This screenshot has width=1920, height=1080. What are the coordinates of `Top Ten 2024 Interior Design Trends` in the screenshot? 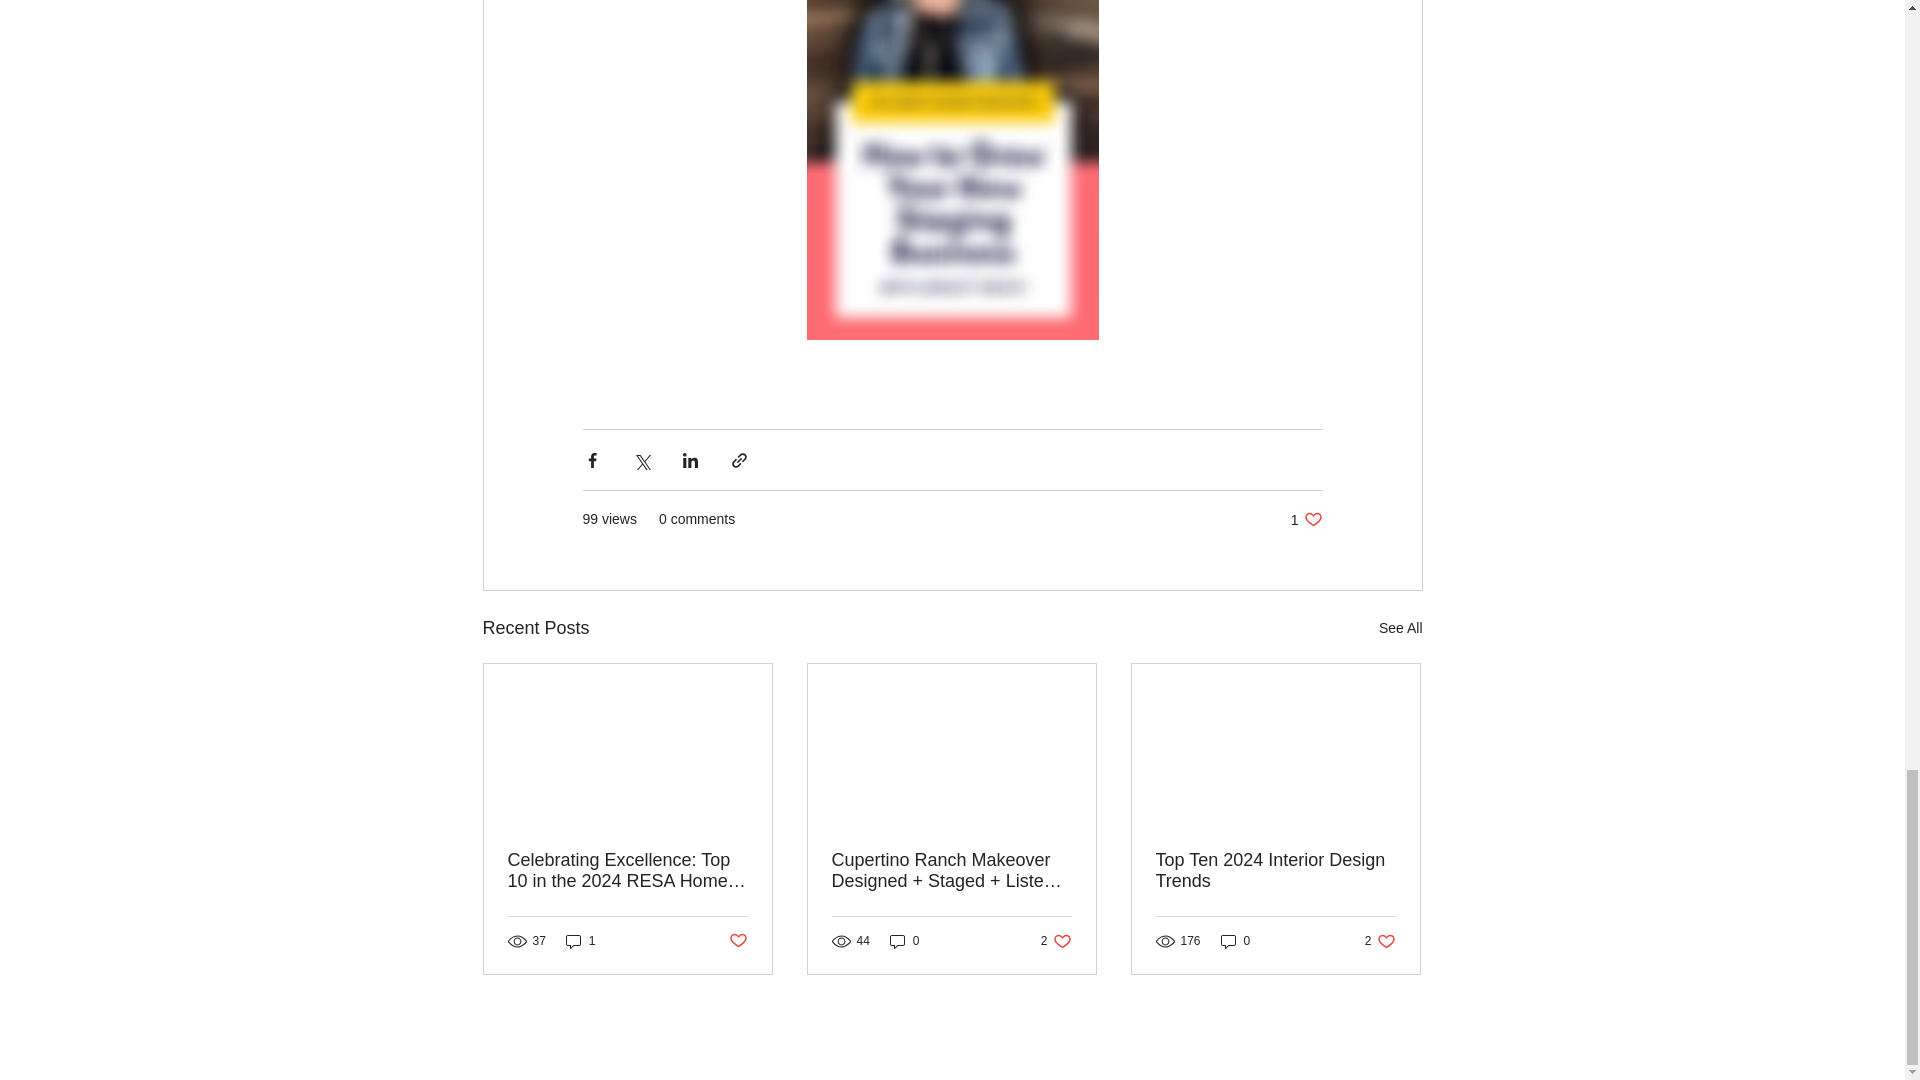 It's located at (1306, 519).